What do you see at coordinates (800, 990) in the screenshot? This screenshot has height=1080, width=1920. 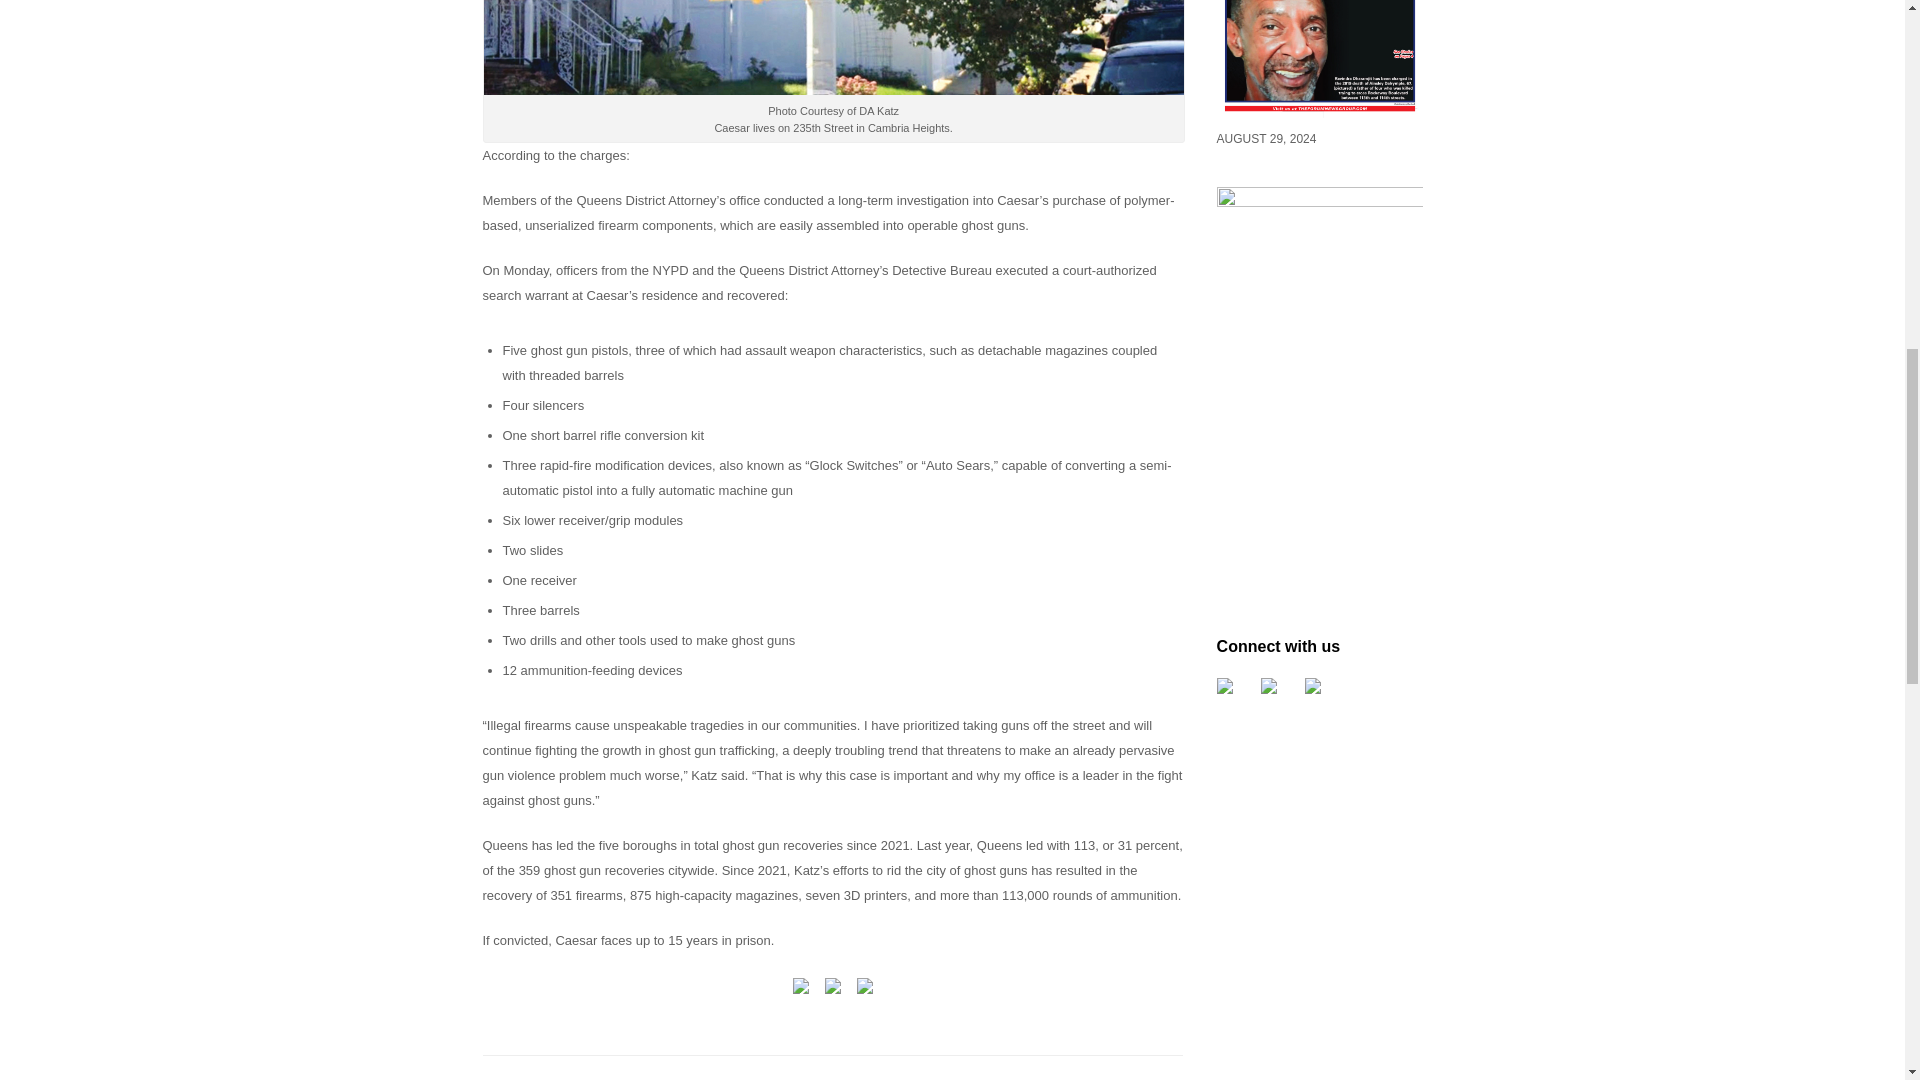 I see `Share on Facebook` at bounding box center [800, 990].